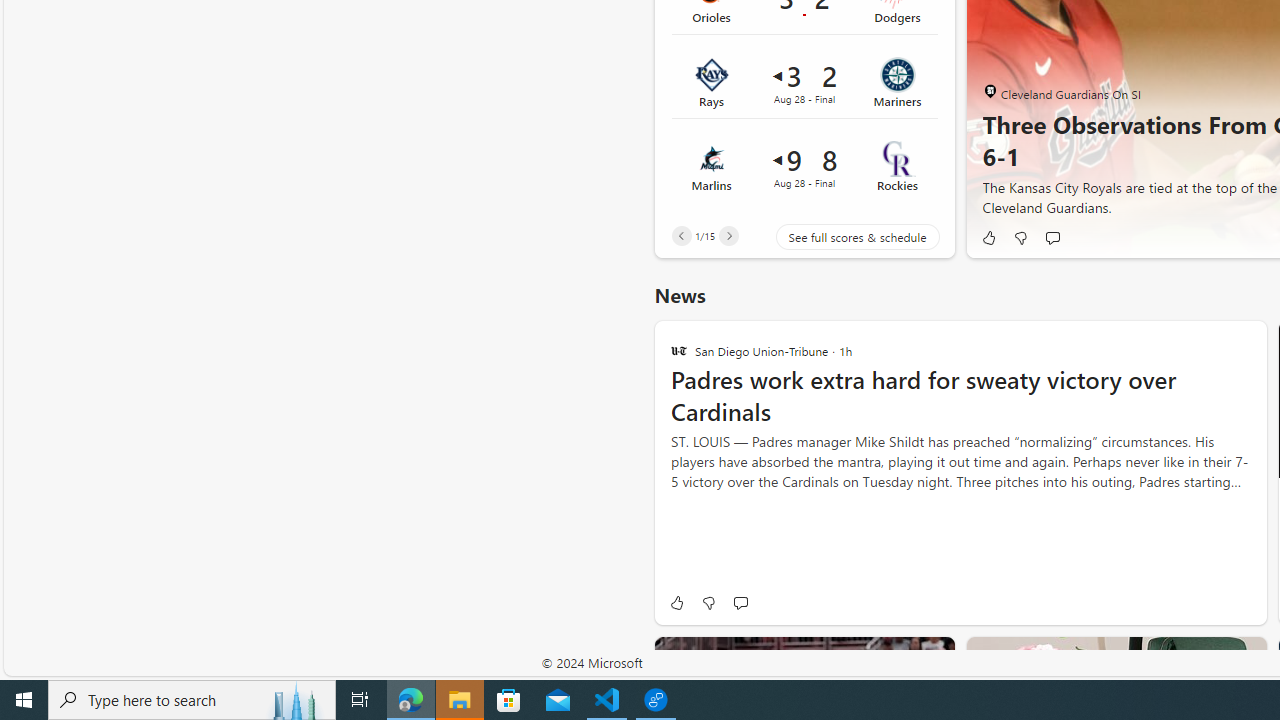  What do you see at coordinates (728, 236) in the screenshot?
I see `Next` at bounding box center [728, 236].